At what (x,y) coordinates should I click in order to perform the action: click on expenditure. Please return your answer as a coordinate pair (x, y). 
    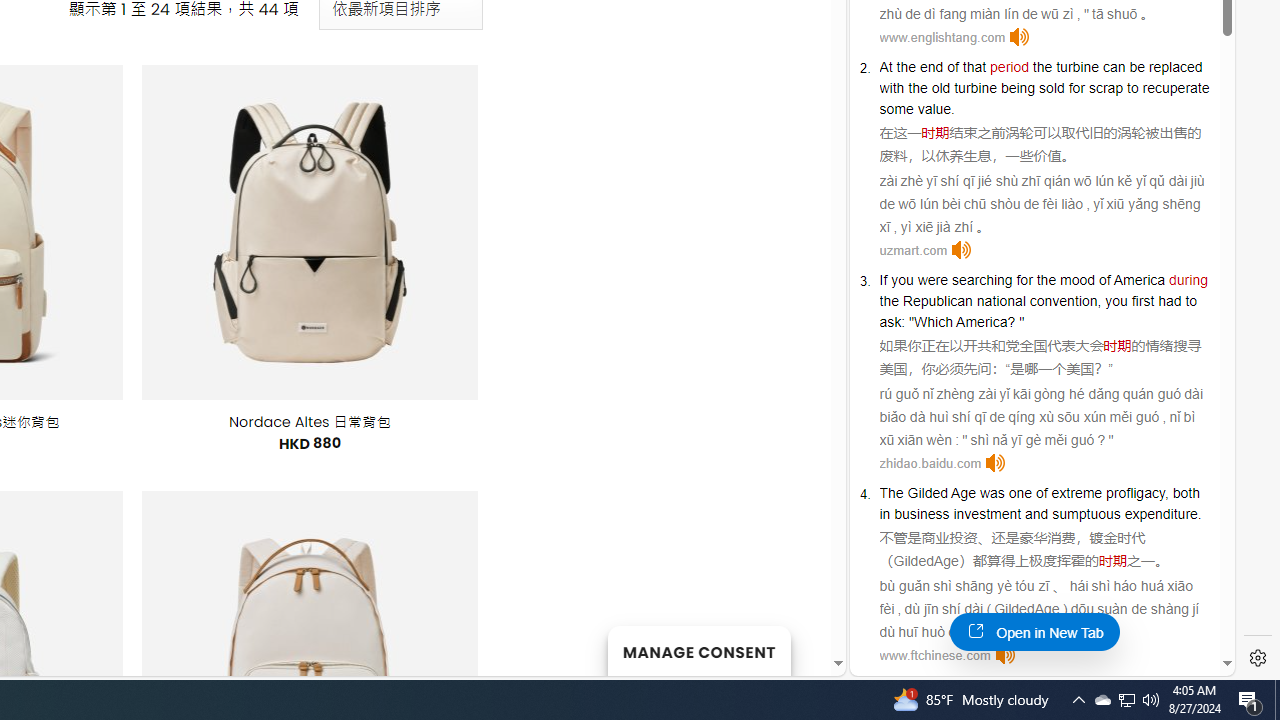
    Looking at the image, I should click on (1160, 514).